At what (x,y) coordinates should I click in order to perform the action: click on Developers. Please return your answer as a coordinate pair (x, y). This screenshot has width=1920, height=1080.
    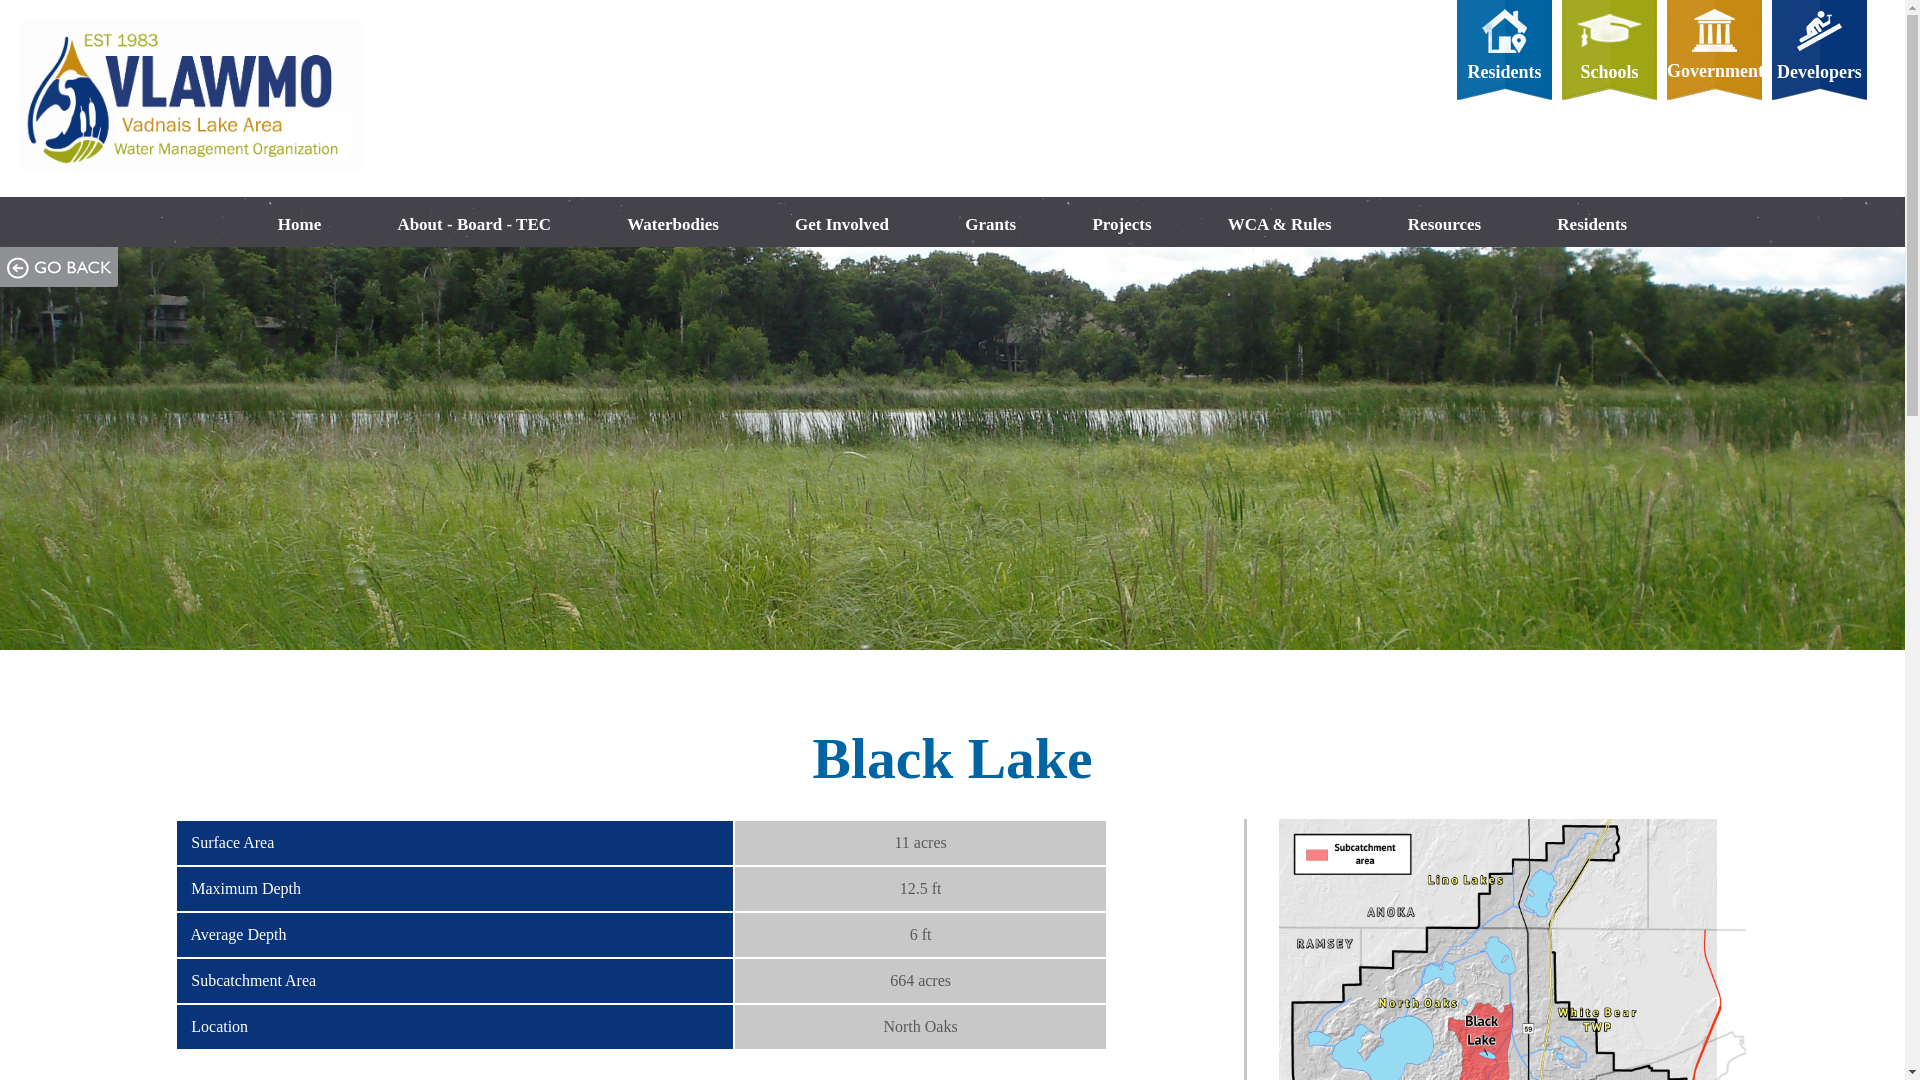
    Looking at the image, I should click on (1820, 72).